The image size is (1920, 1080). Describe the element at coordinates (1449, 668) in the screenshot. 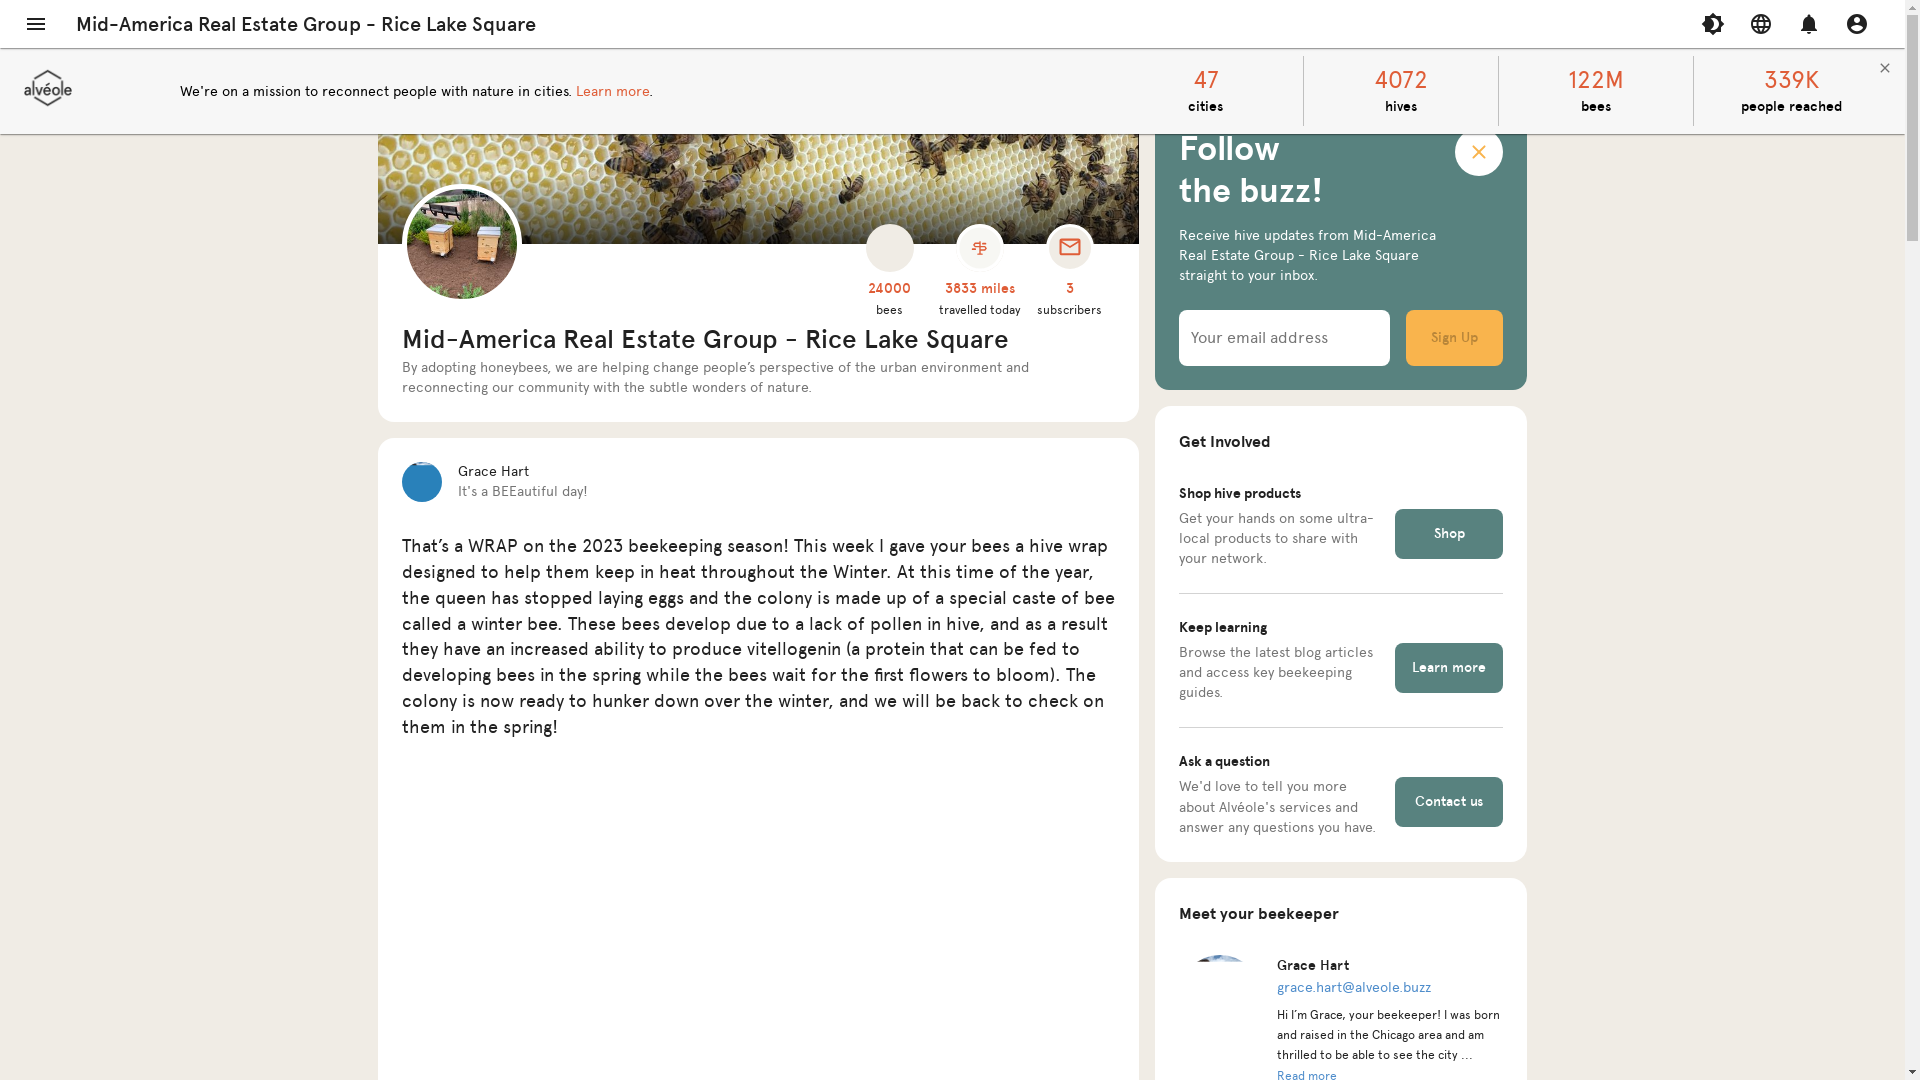

I see `Learn more` at that location.